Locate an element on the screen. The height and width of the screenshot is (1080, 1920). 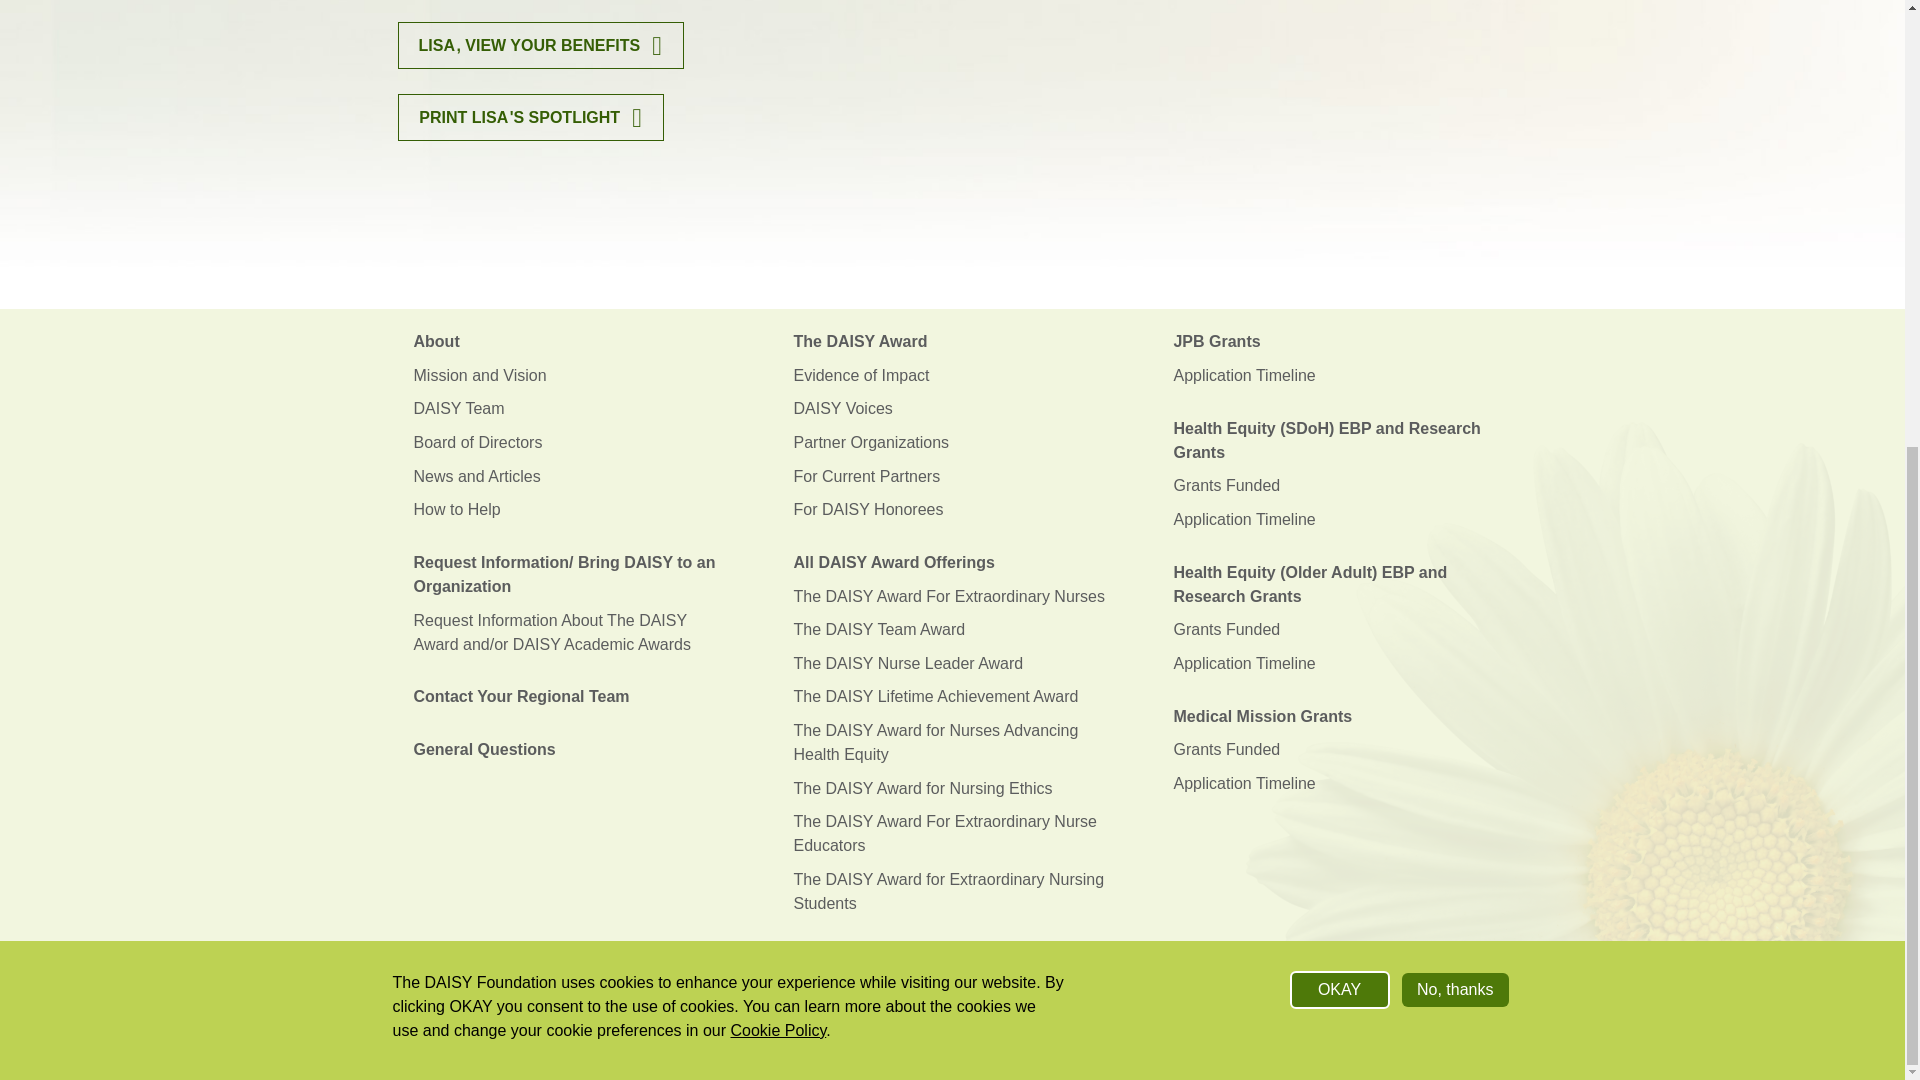
DAISY Team is located at coordinates (572, 410).